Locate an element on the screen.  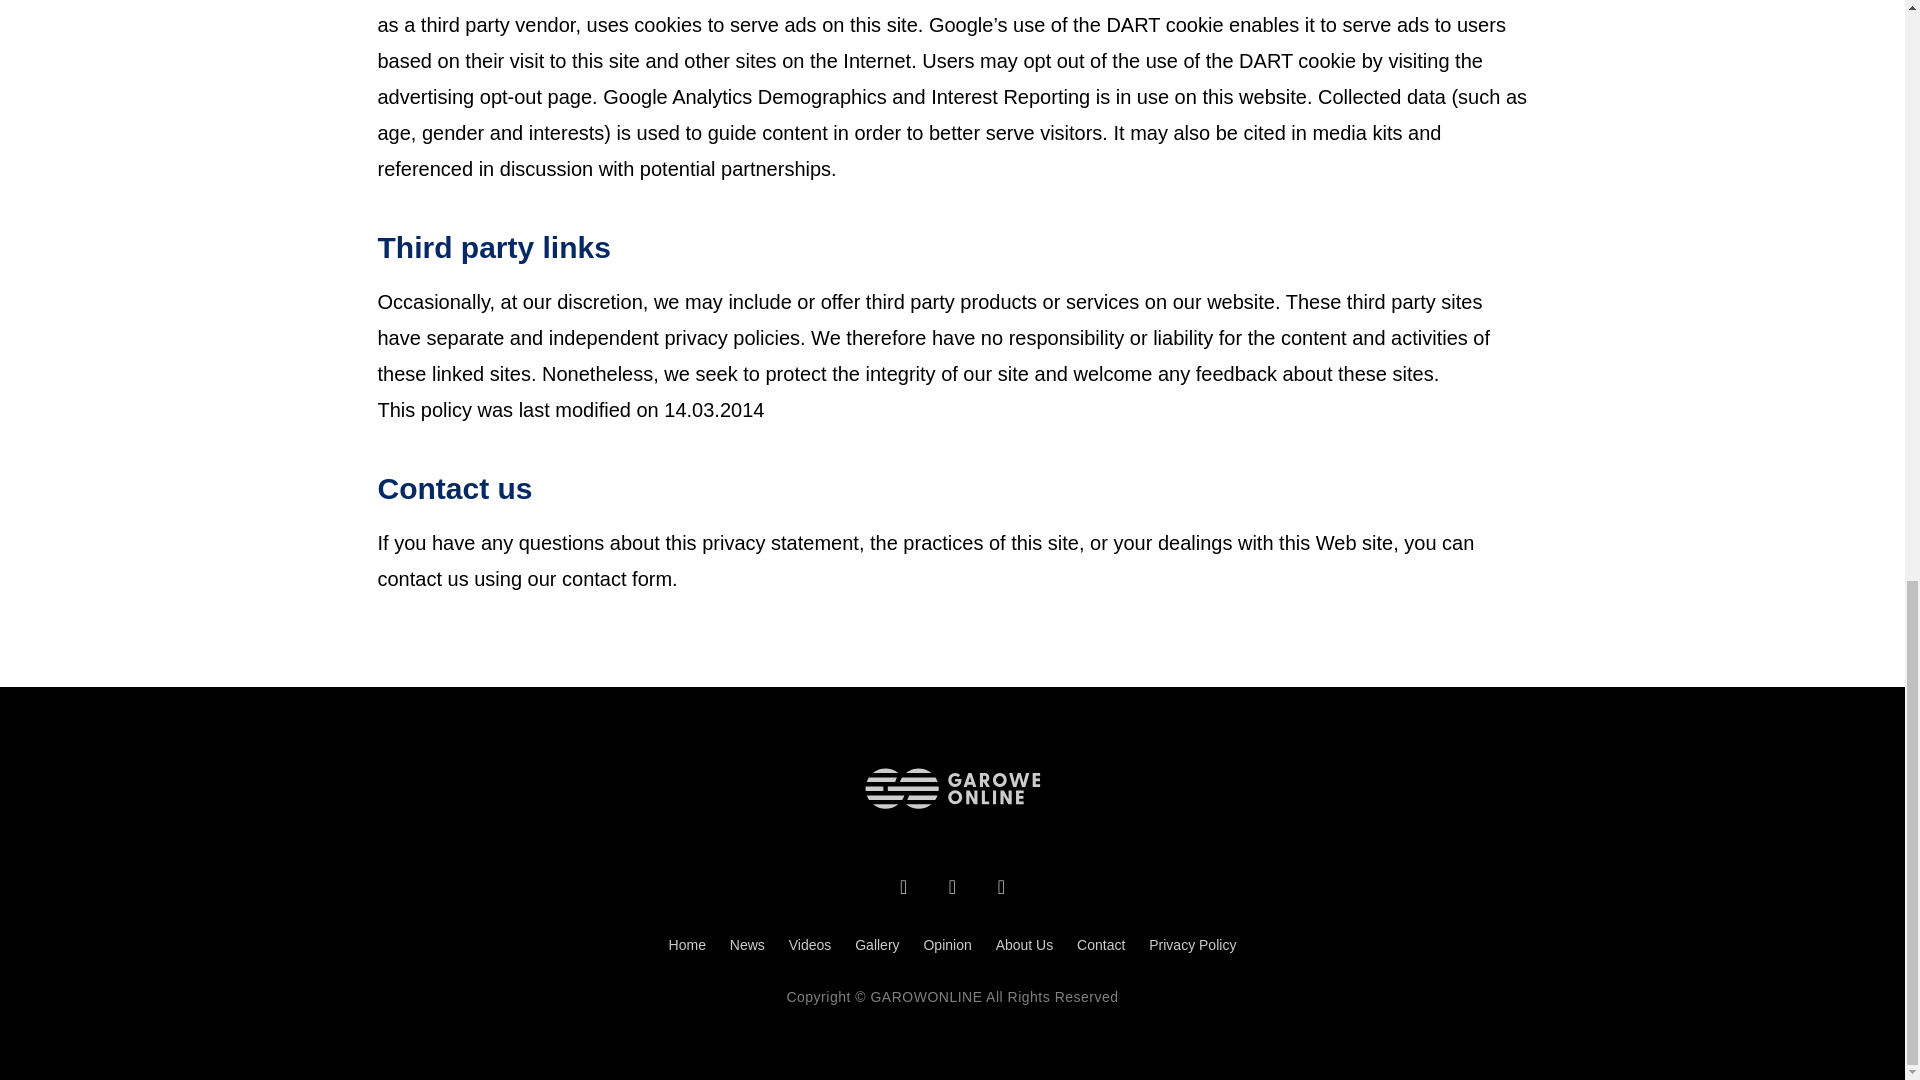
Contact is located at coordinates (1100, 945).